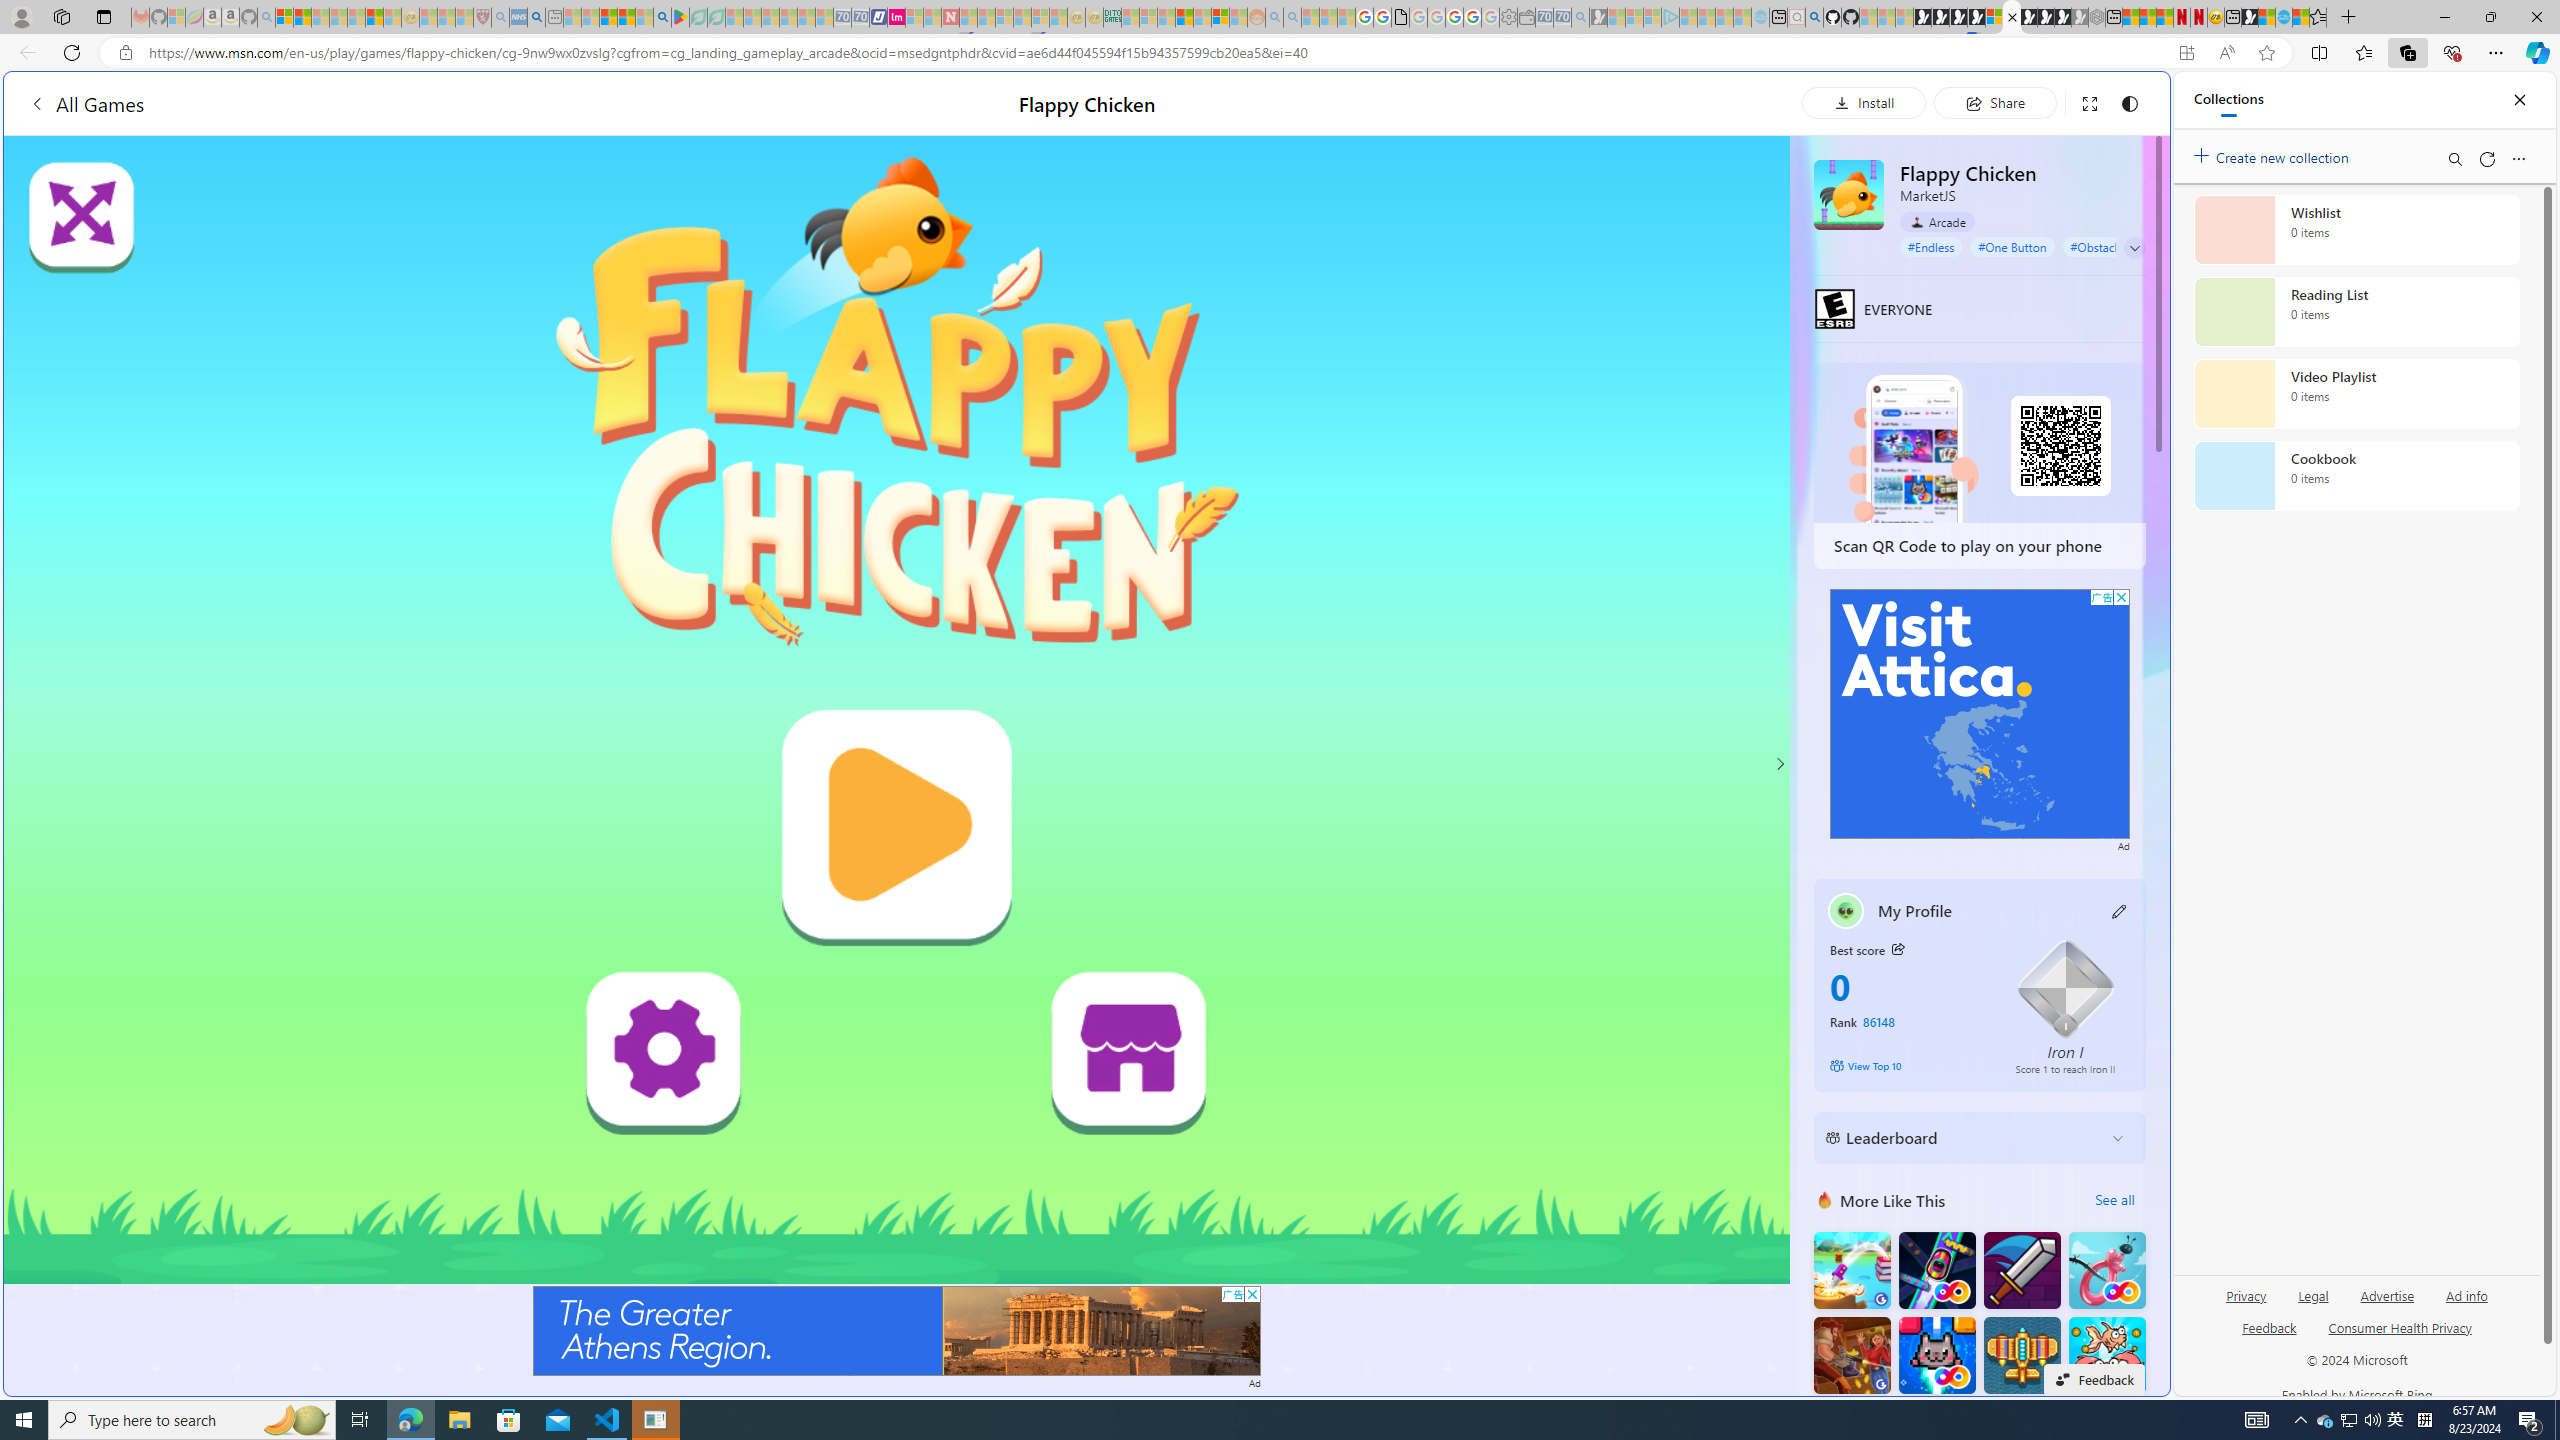 The height and width of the screenshot is (1440, 2560). What do you see at coordinates (949, 17) in the screenshot?
I see `Latest Politics News & Archive | Newsweek.com - Sleeping` at bounding box center [949, 17].